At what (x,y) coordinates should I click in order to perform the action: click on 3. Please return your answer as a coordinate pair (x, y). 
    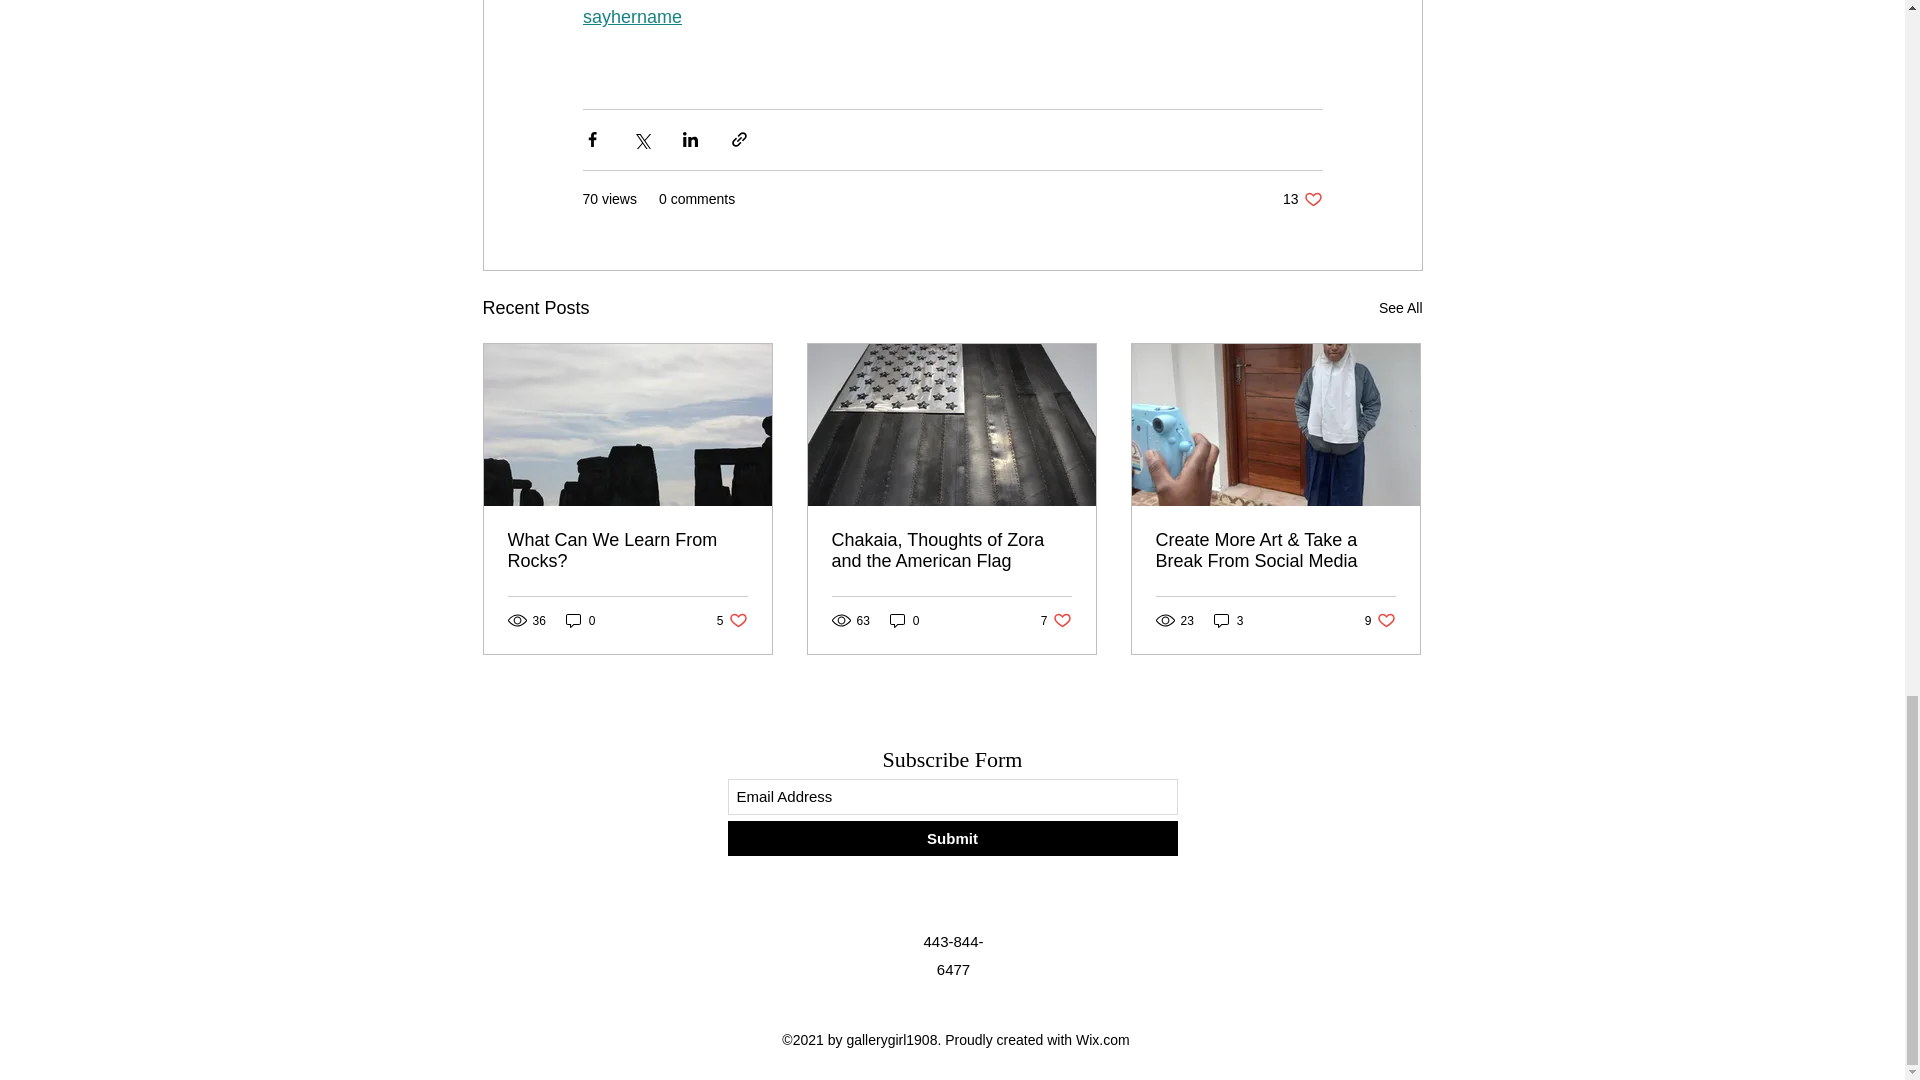
    Looking at the image, I should click on (952, 837).